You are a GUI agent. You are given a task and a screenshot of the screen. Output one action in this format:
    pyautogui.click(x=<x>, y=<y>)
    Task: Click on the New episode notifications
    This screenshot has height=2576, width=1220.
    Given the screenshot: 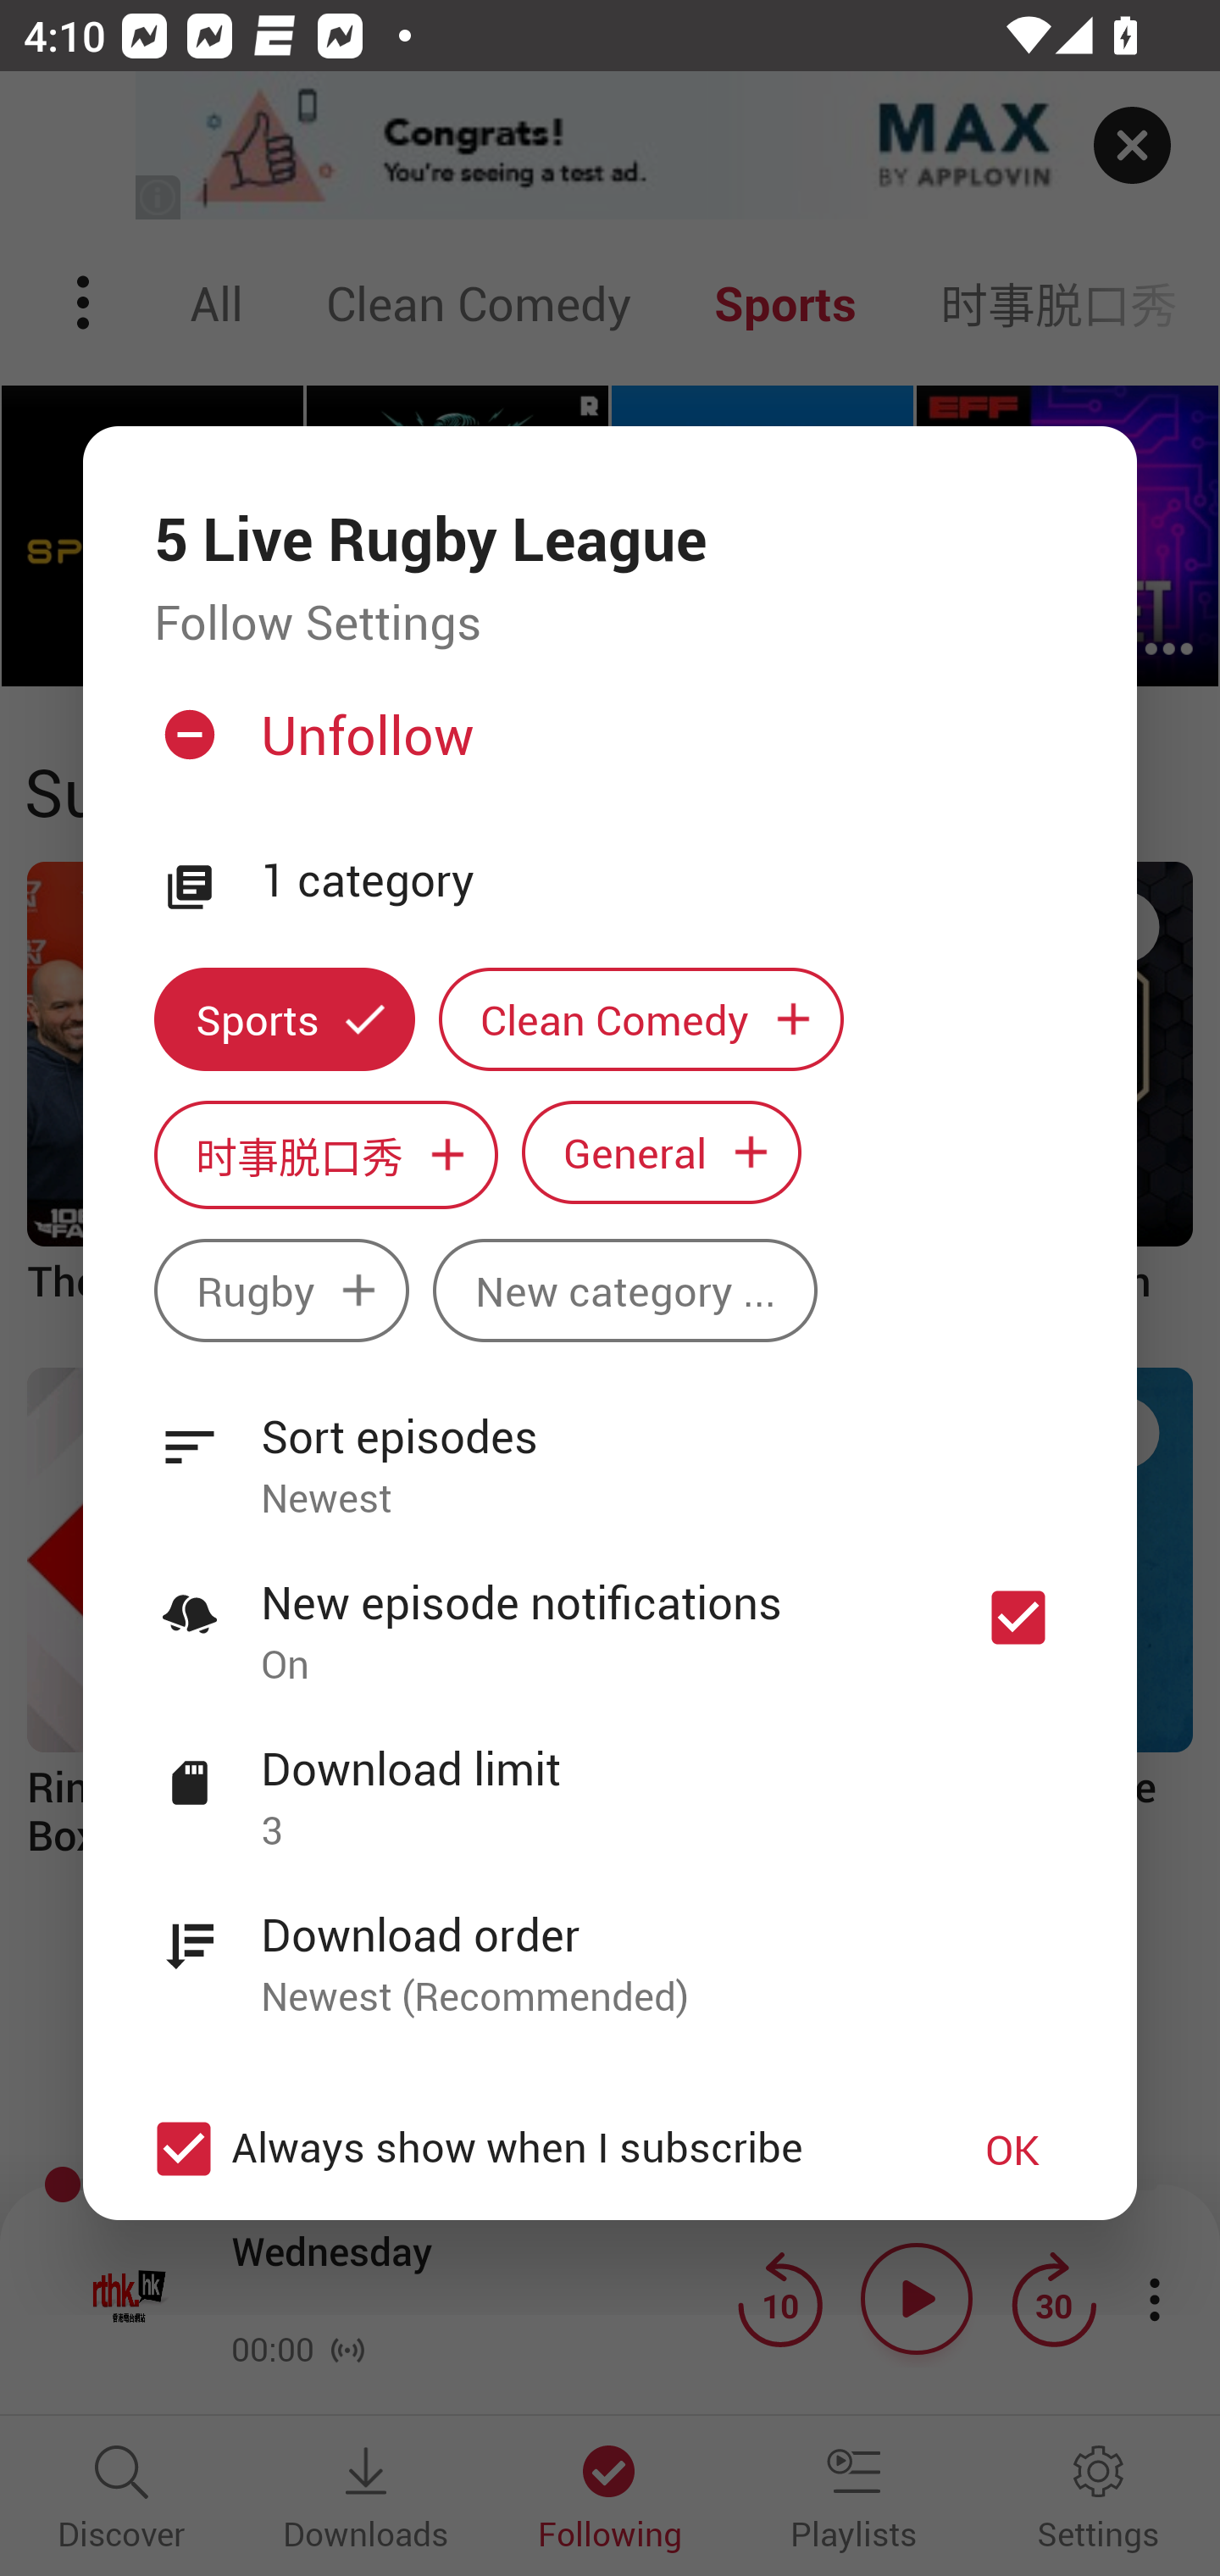 What is the action you would take?
    pyautogui.click(x=1018, y=1617)
    